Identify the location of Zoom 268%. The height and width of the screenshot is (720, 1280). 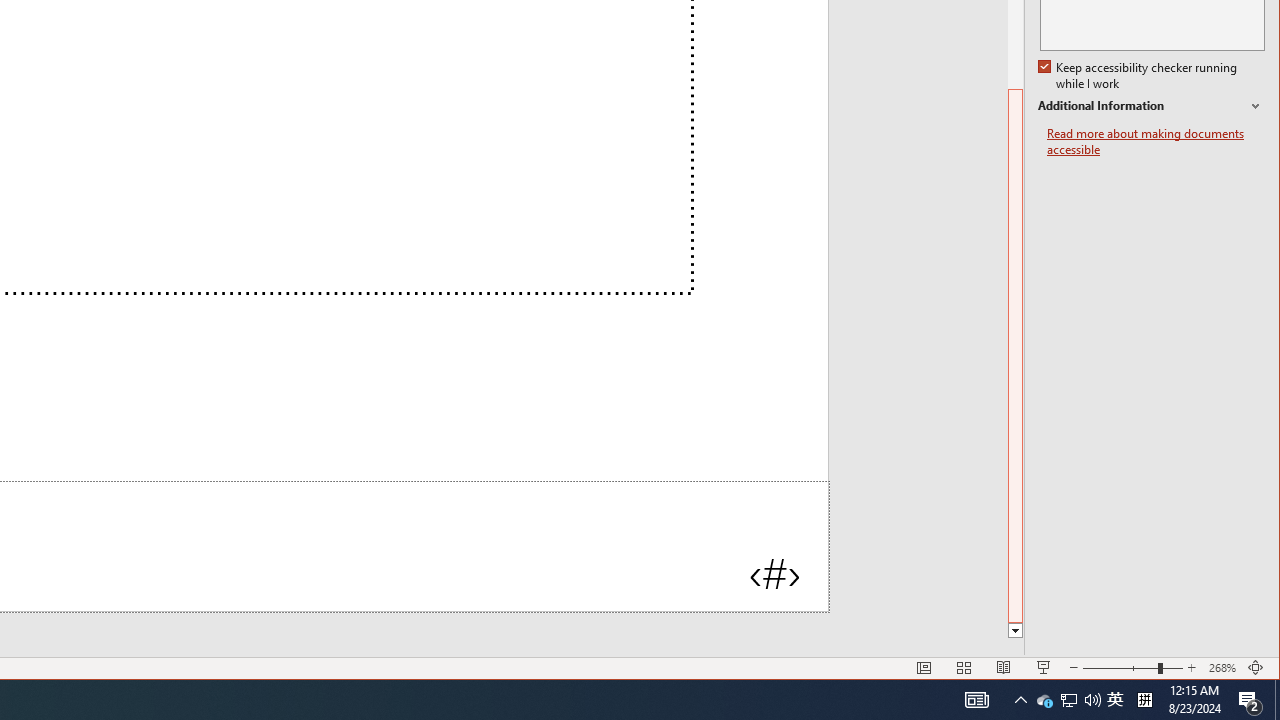
(1151, 106).